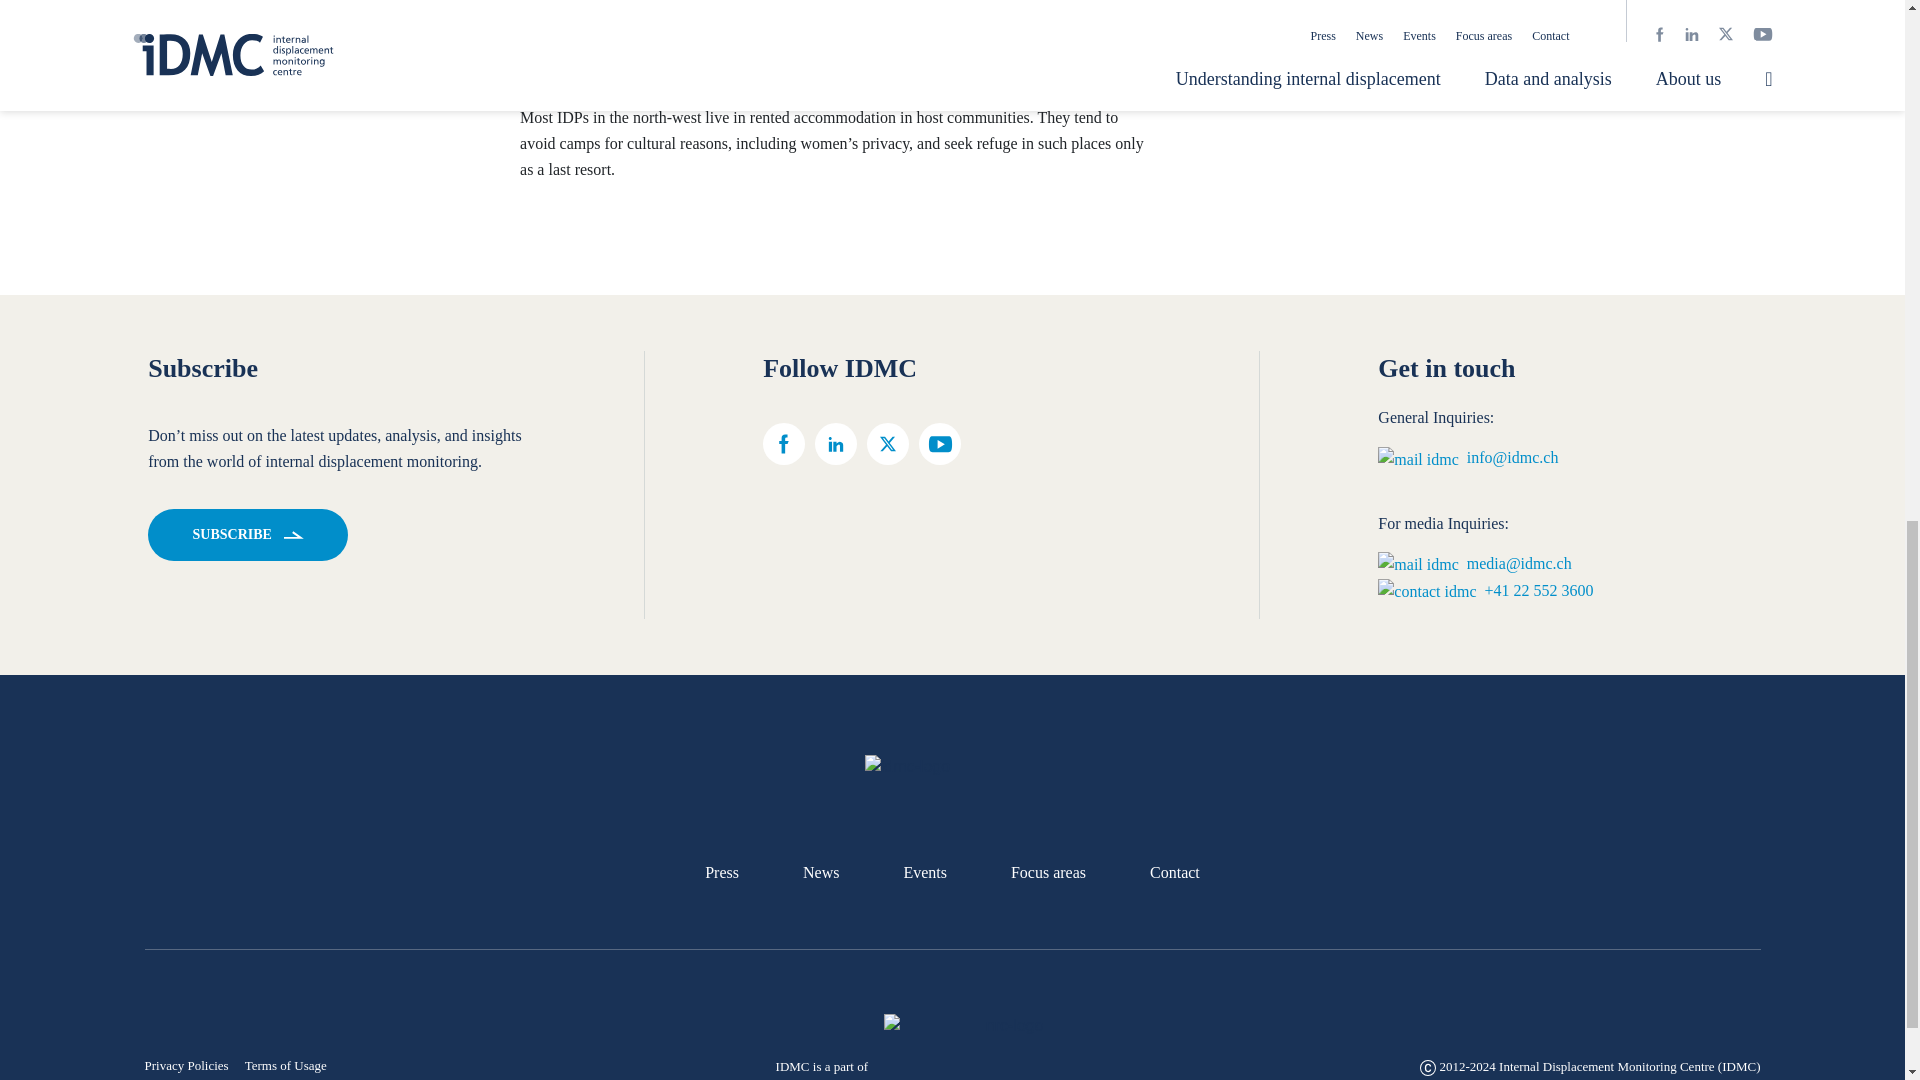  I want to click on Contact, so click(1175, 872).